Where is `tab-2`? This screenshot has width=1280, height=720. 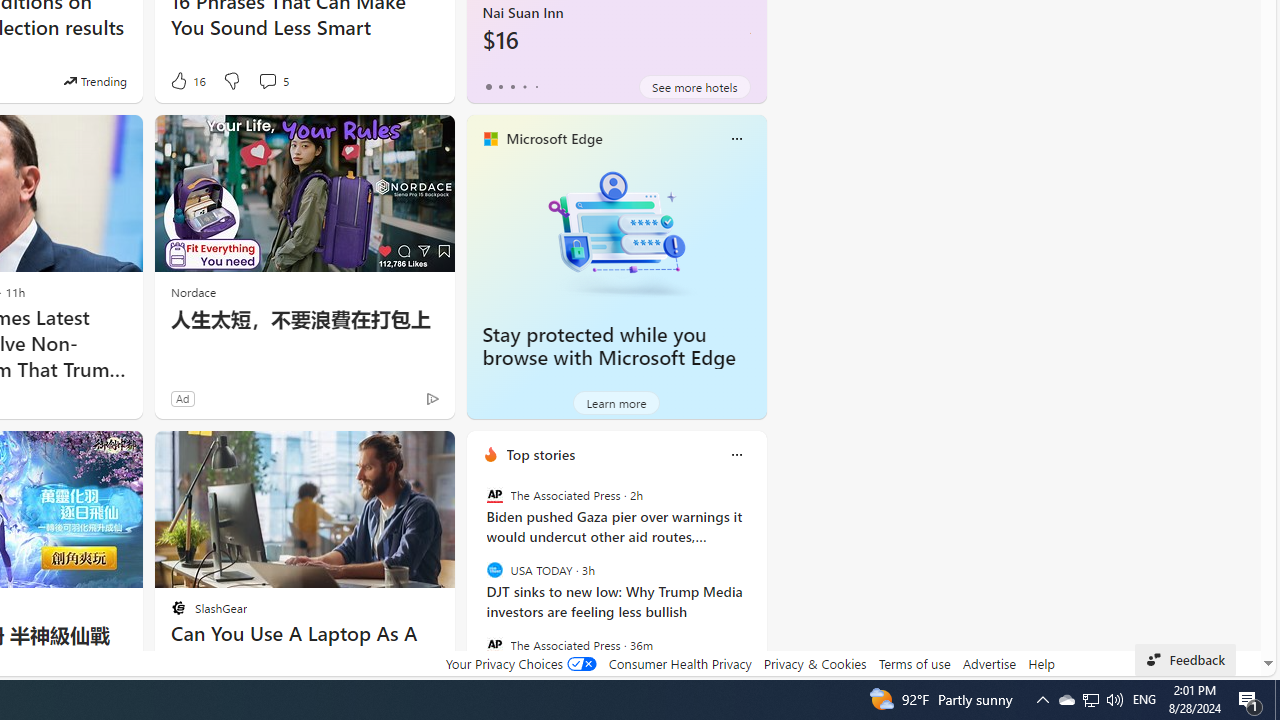 tab-2 is located at coordinates (512, 86).